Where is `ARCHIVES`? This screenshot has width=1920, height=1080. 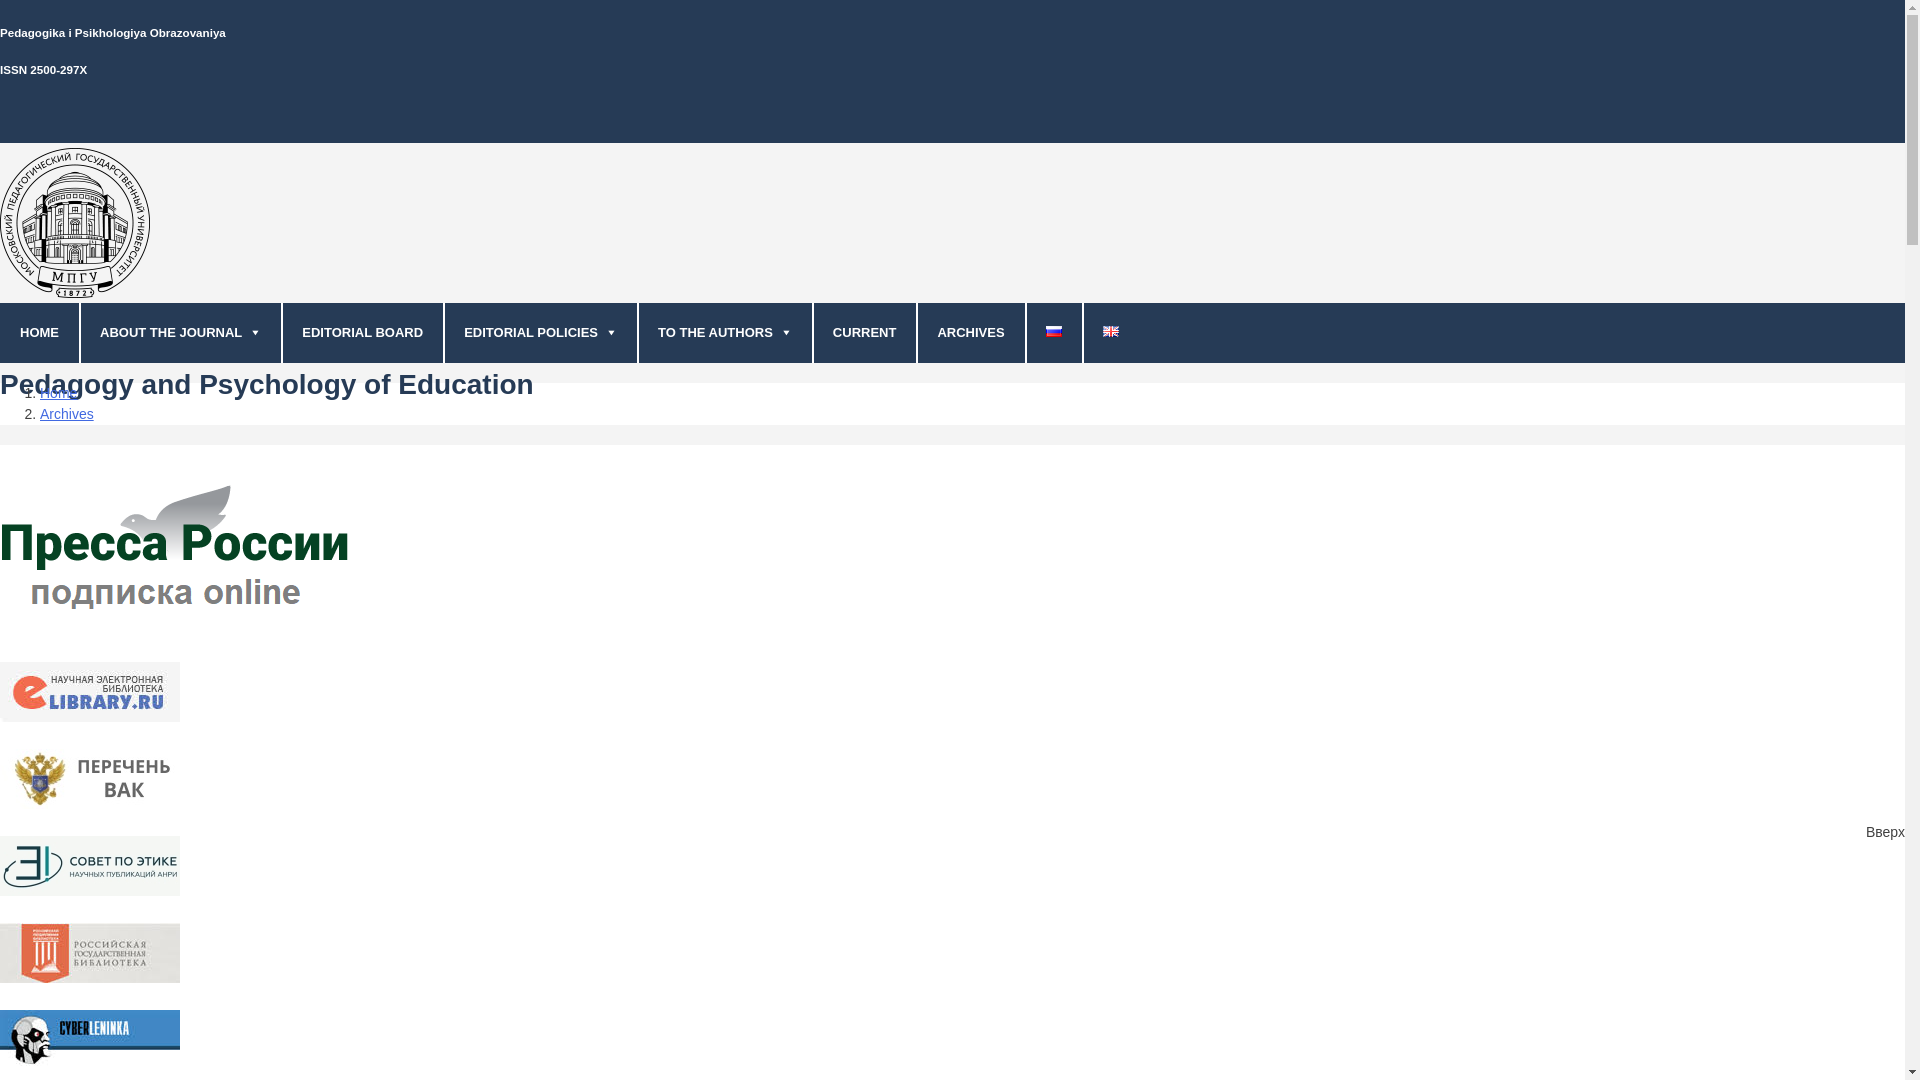 ARCHIVES is located at coordinates (970, 332).